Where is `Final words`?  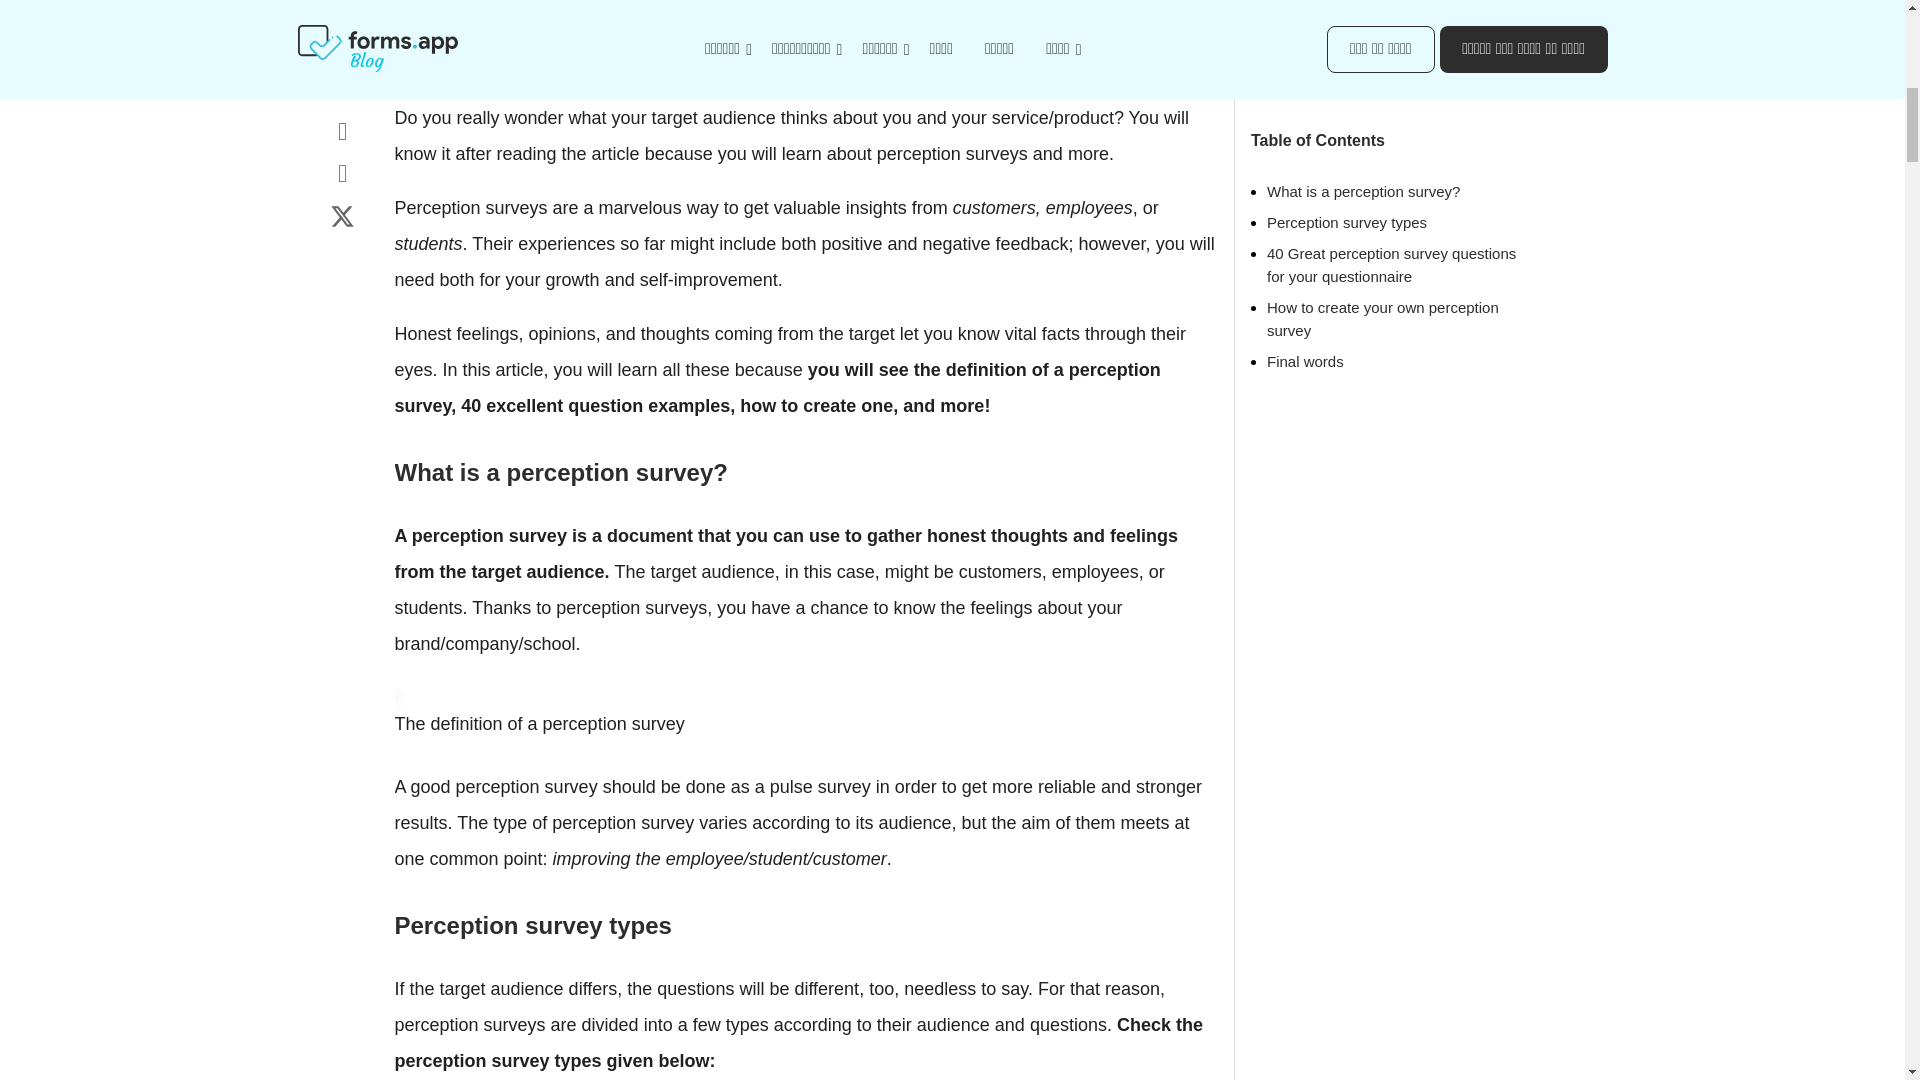
Final words is located at coordinates (1306, 334).